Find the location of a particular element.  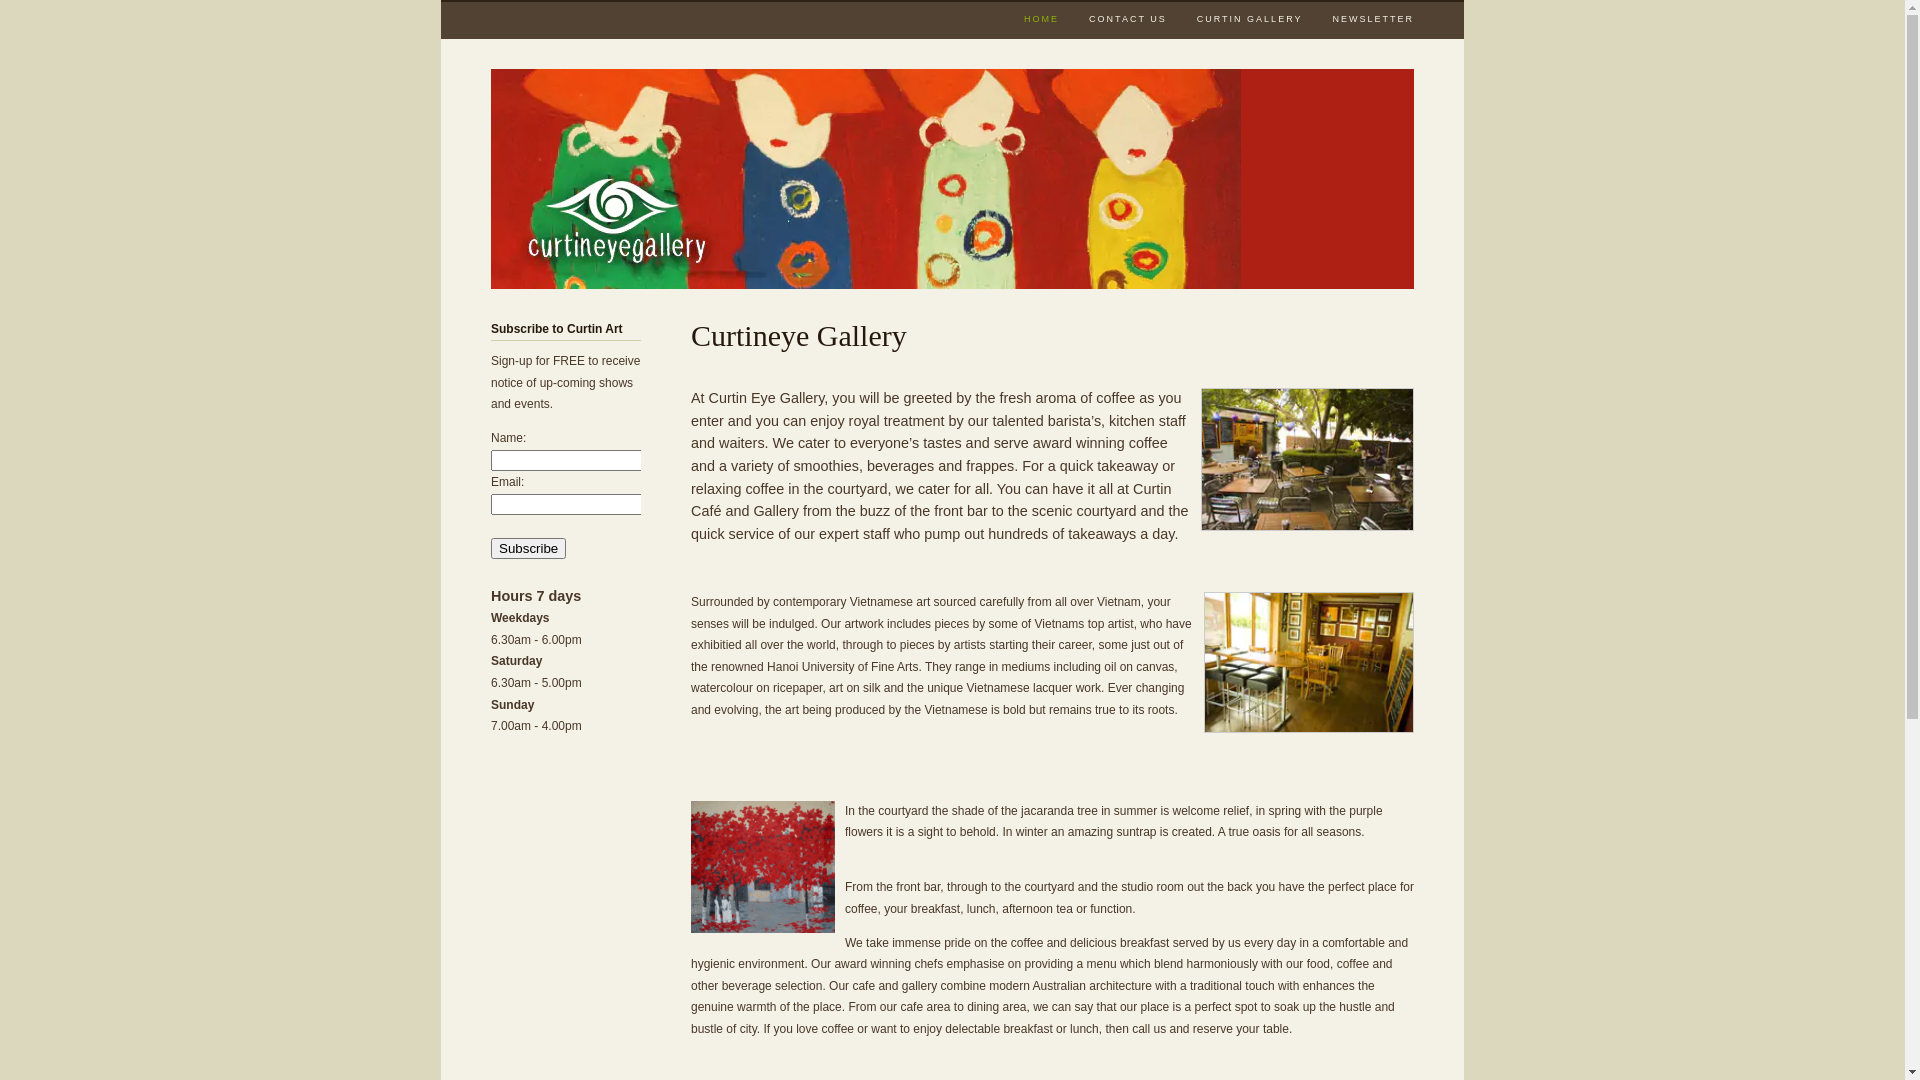

Subscribe is located at coordinates (528, 548).